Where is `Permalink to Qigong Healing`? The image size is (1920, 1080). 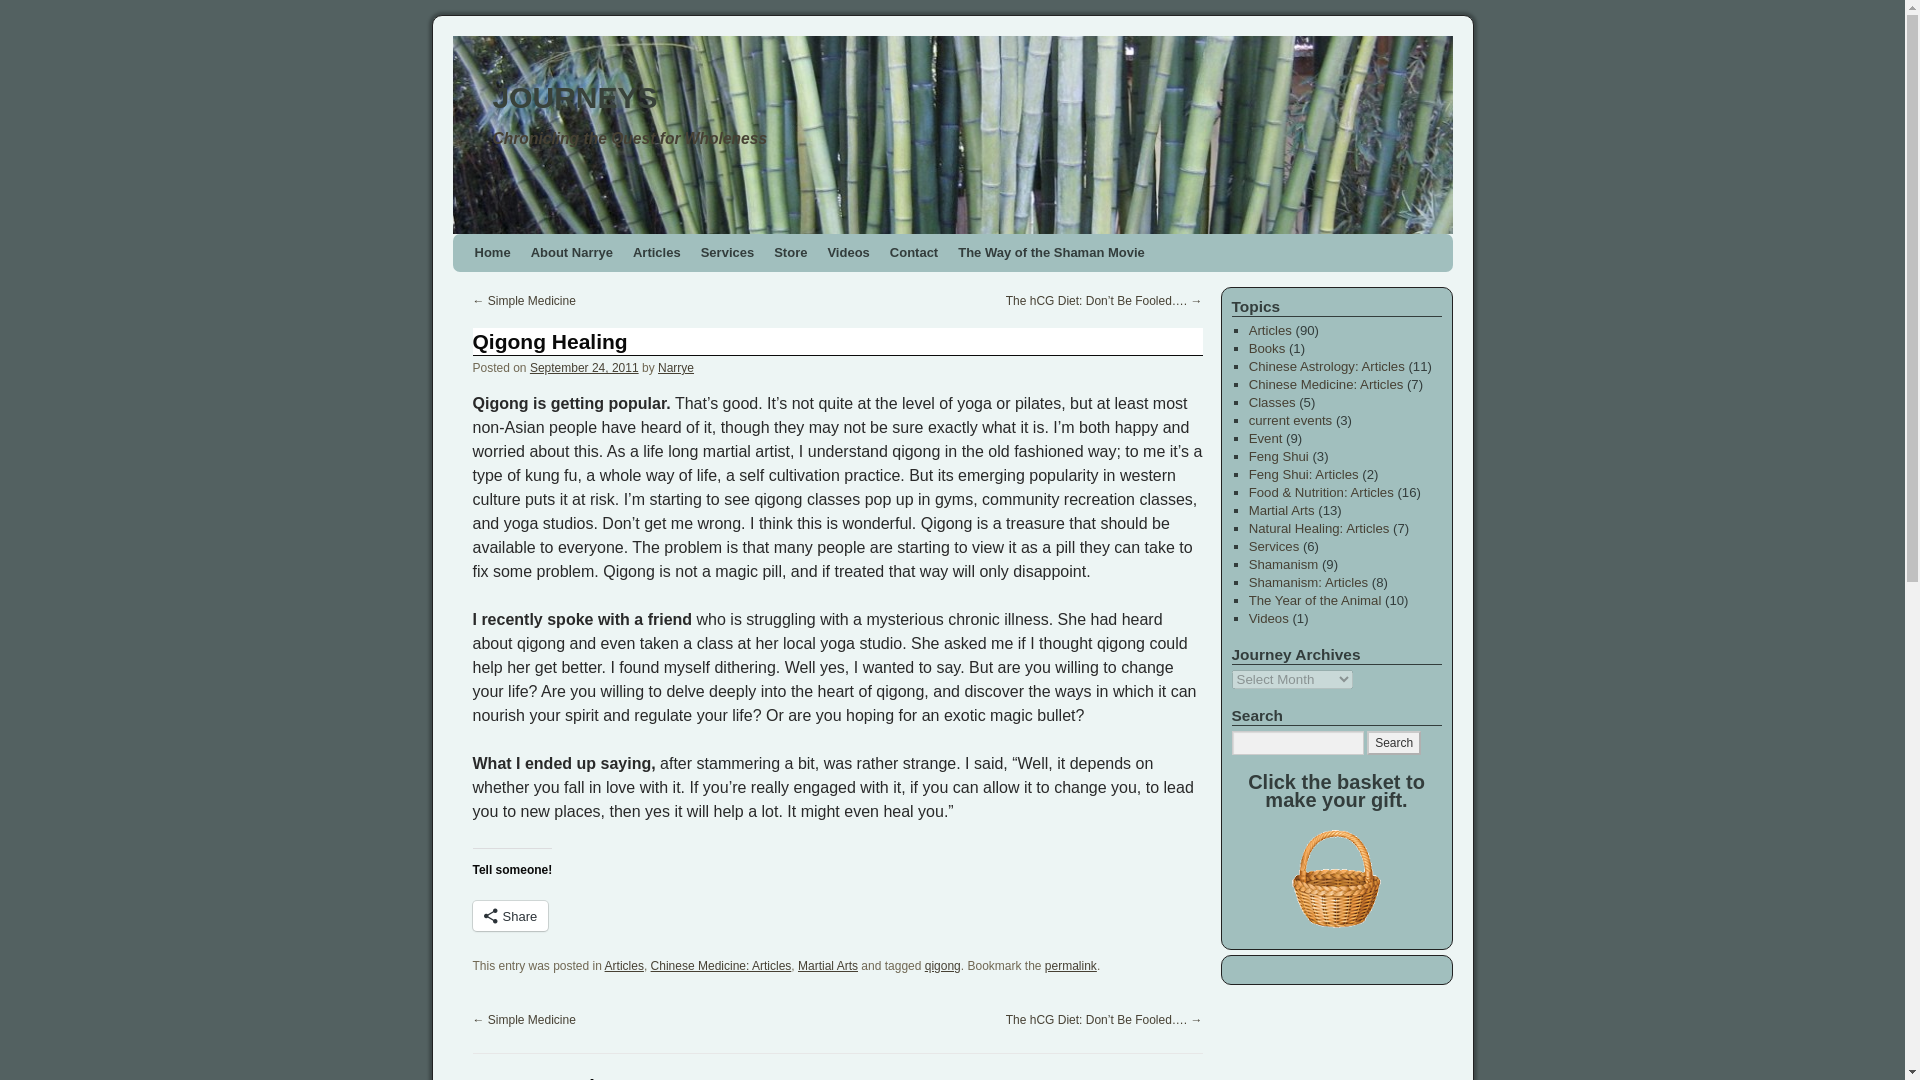
Permalink to Qigong Healing is located at coordinates (1070, 966).